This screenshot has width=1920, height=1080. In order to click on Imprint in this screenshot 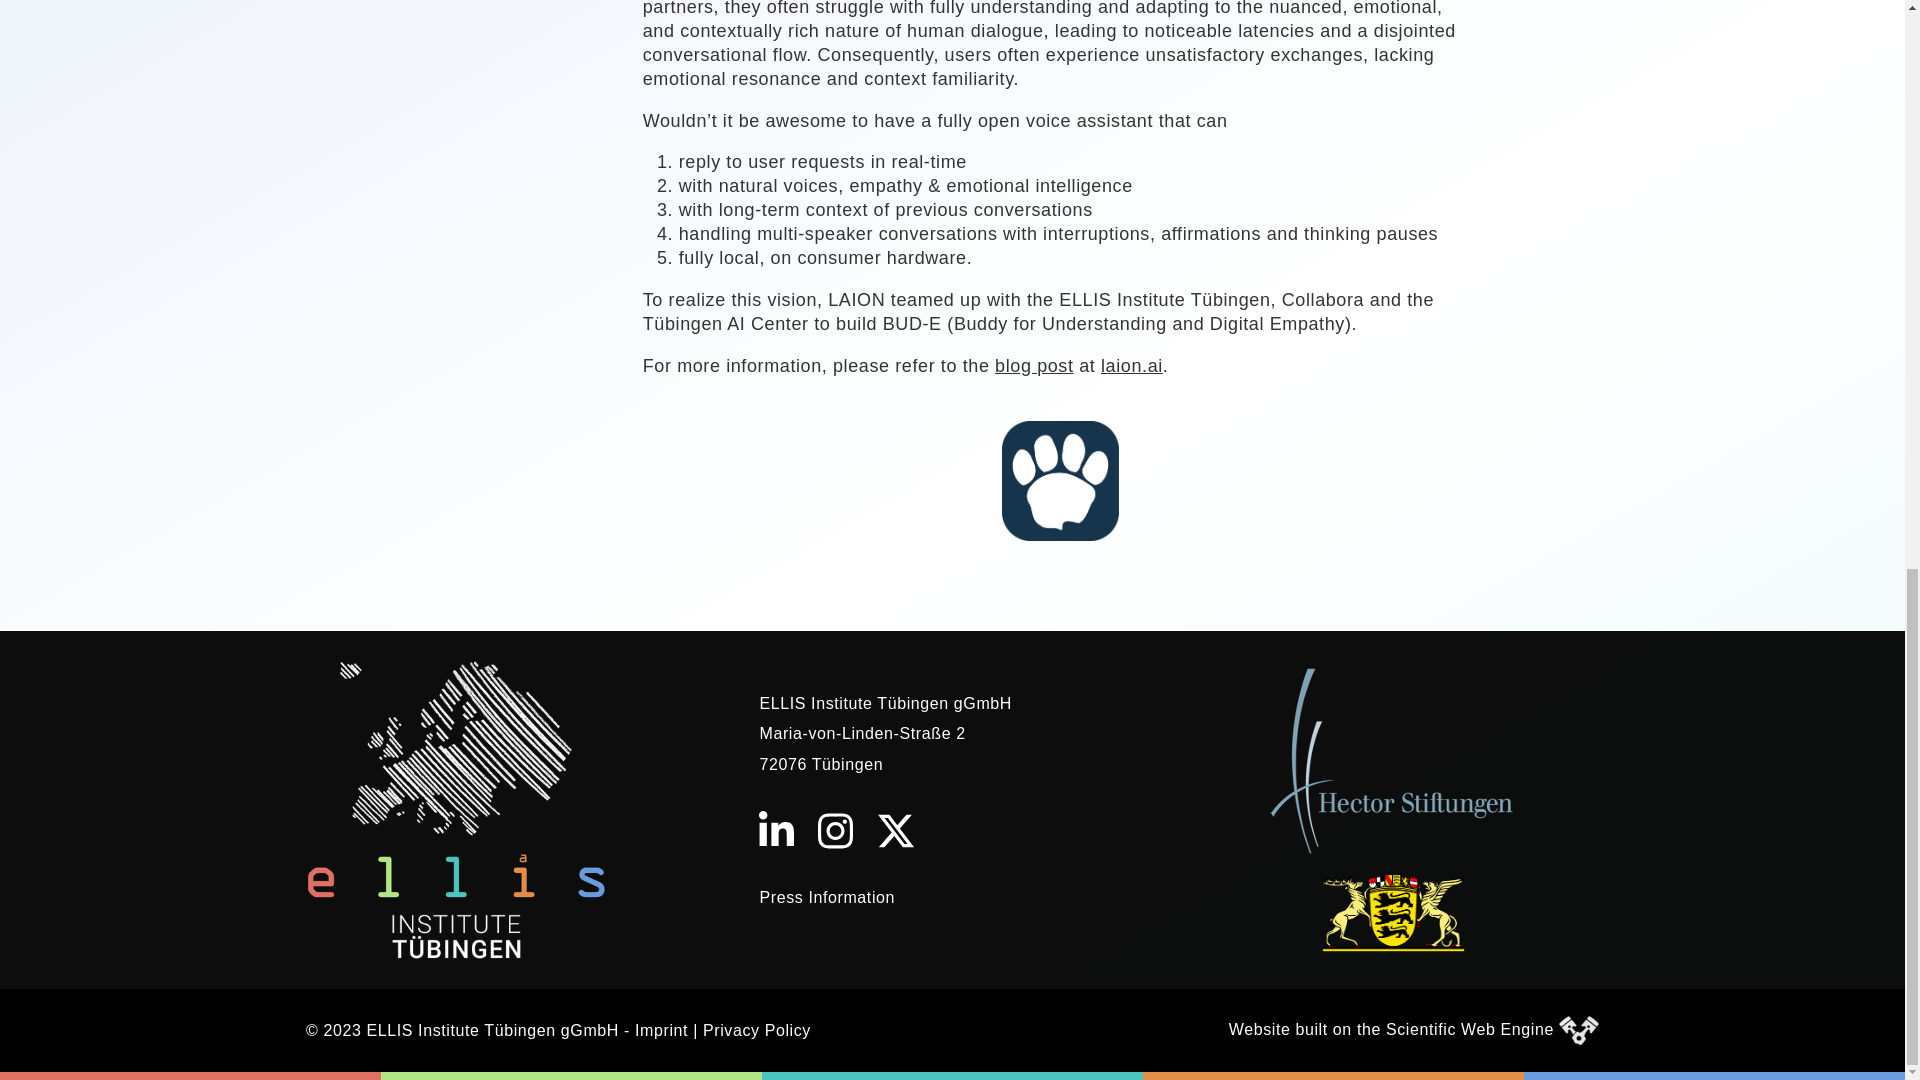, I will do `click(661, 1030)`.